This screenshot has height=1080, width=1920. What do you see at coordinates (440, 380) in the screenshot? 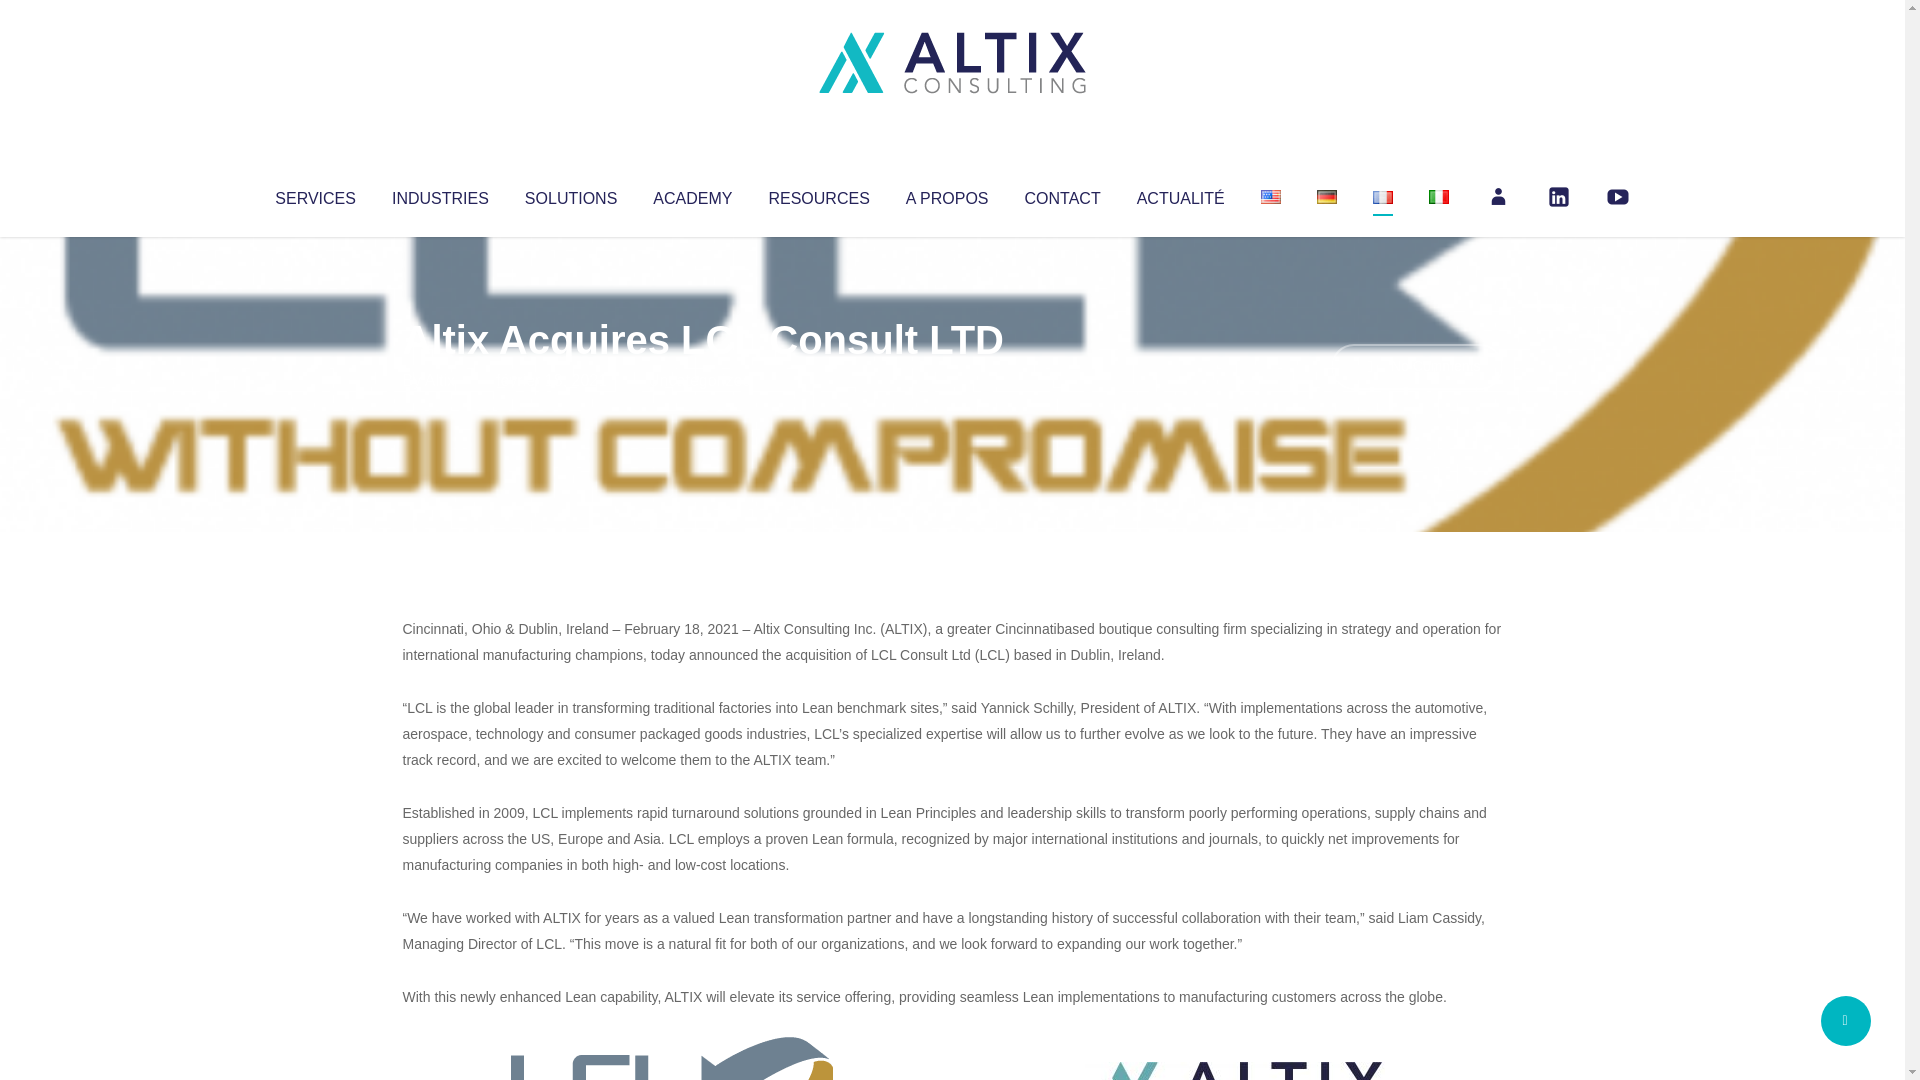
I see `Altix` at bounding box center [440, 380].